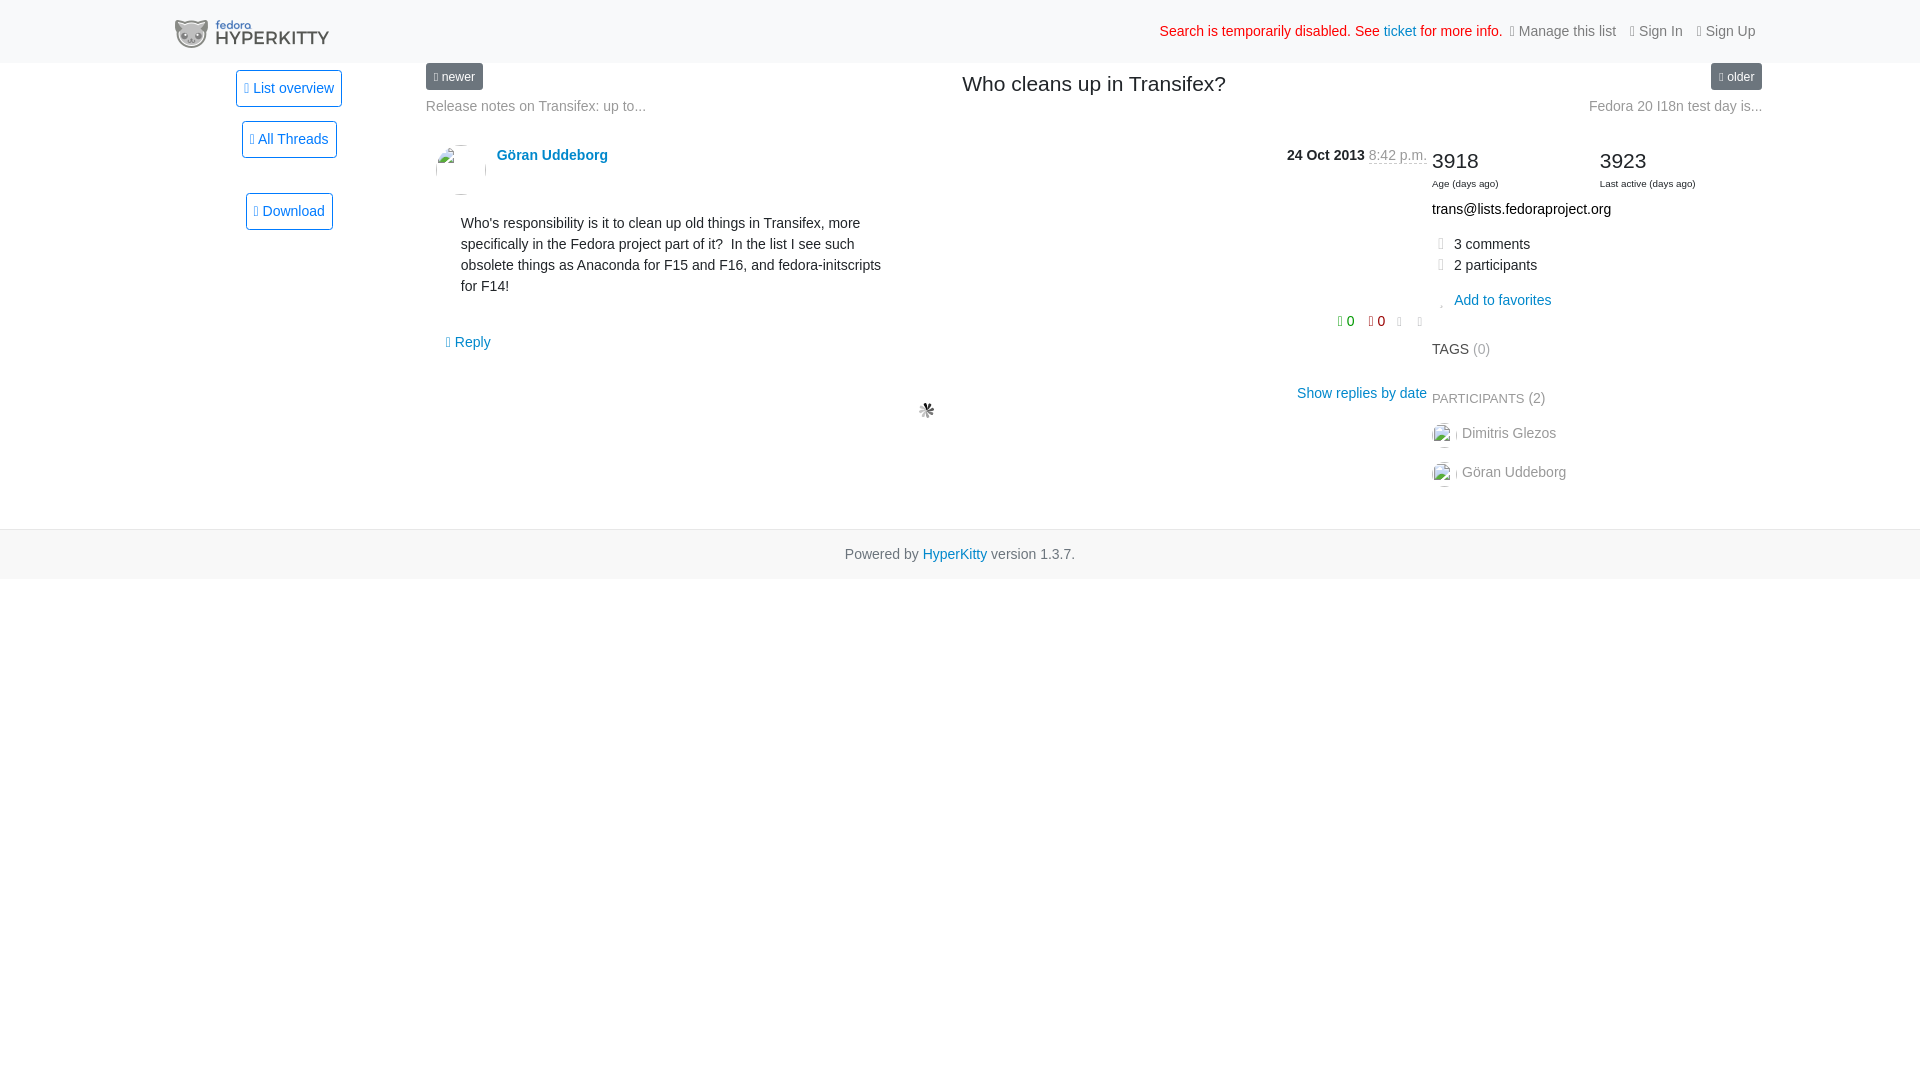  I want to click on ticket, so click(1400, 30).